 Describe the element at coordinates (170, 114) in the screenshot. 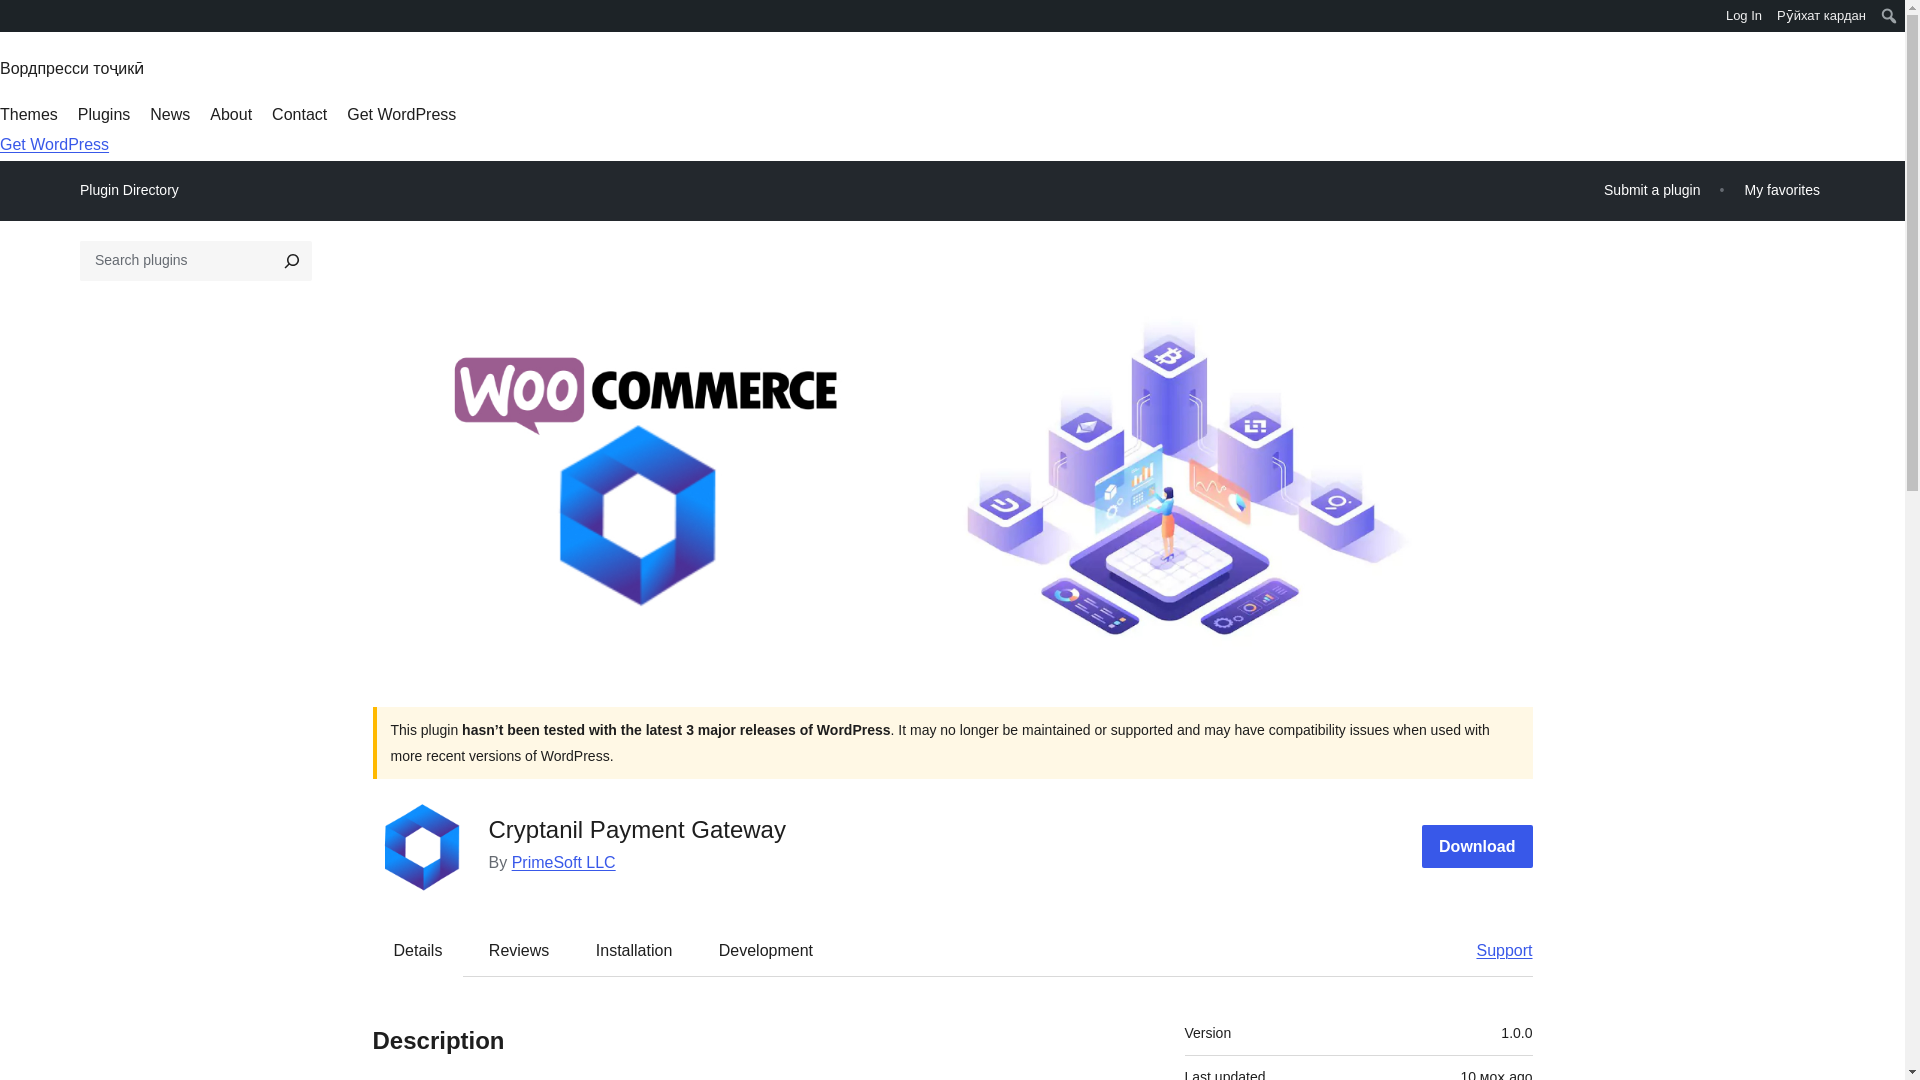

I see `News` at that location.